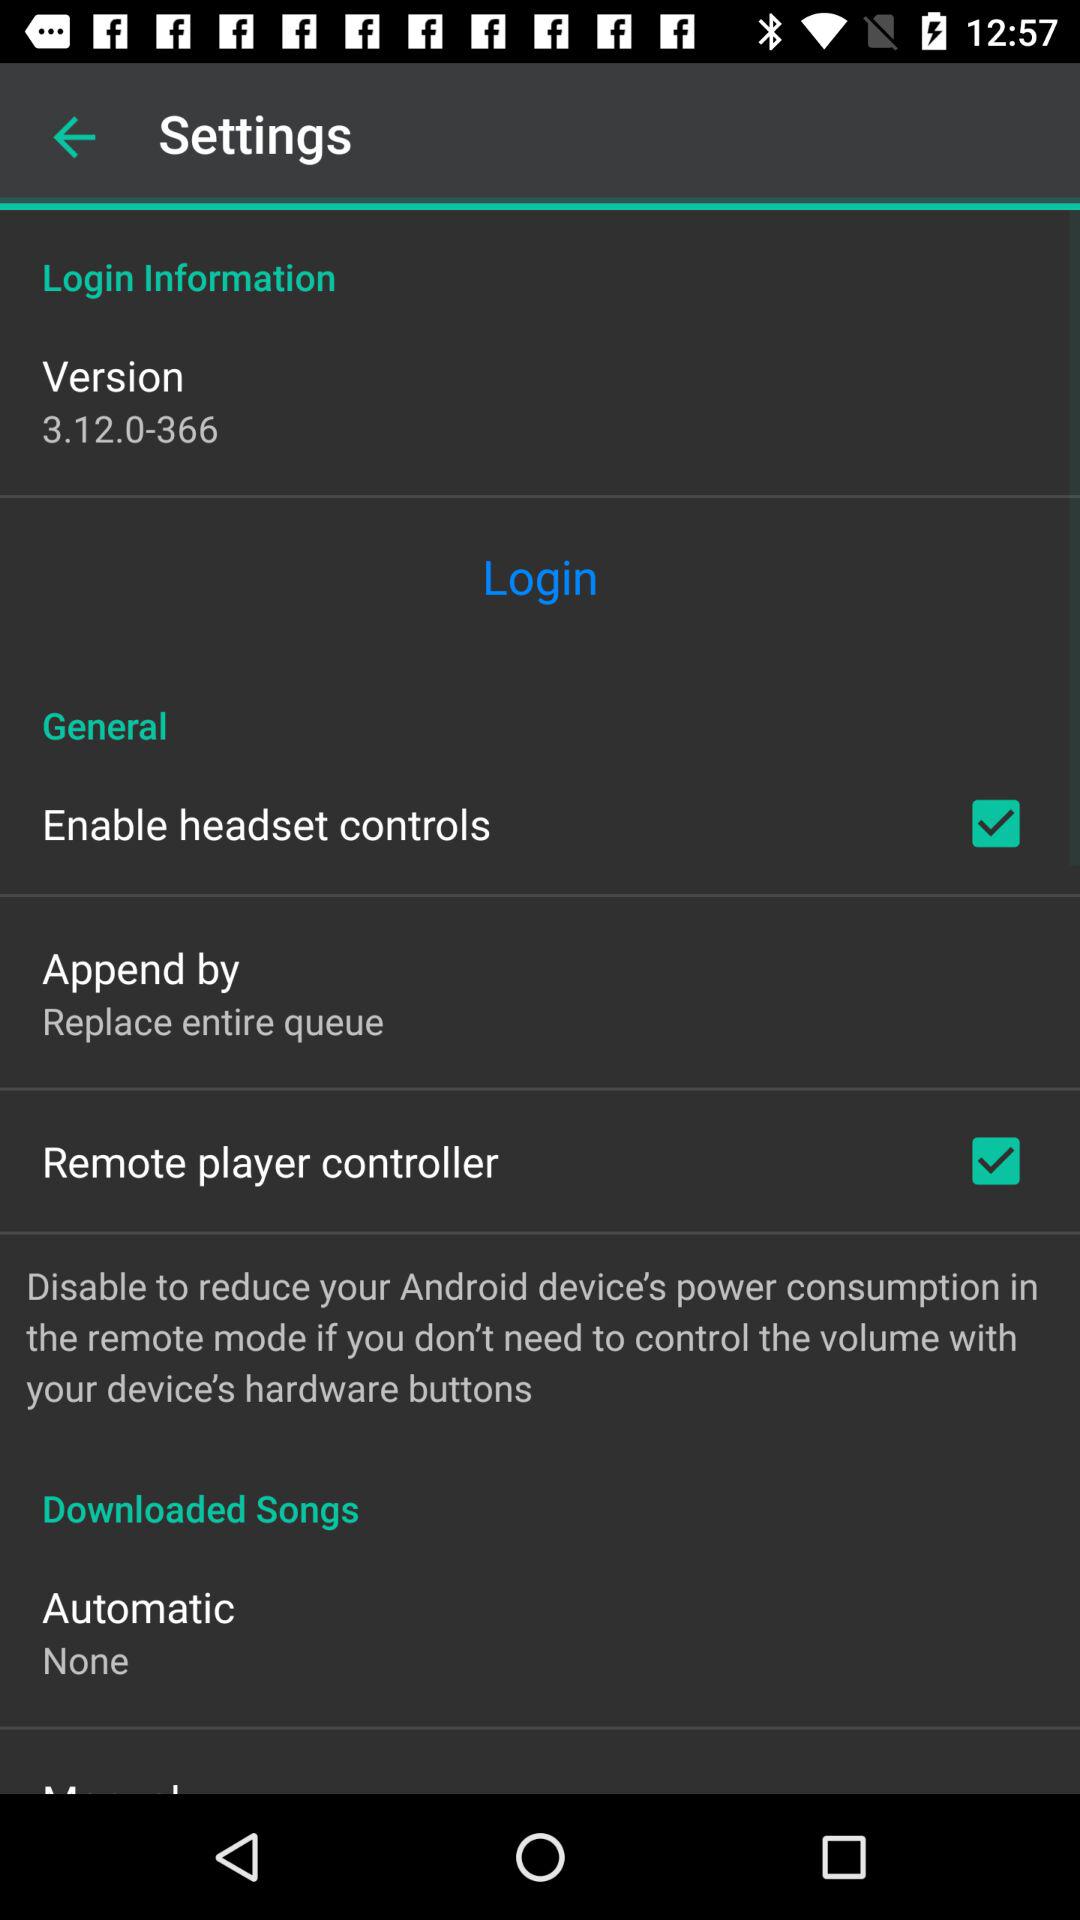  I want to click on select the none item, so click(86, 1660).